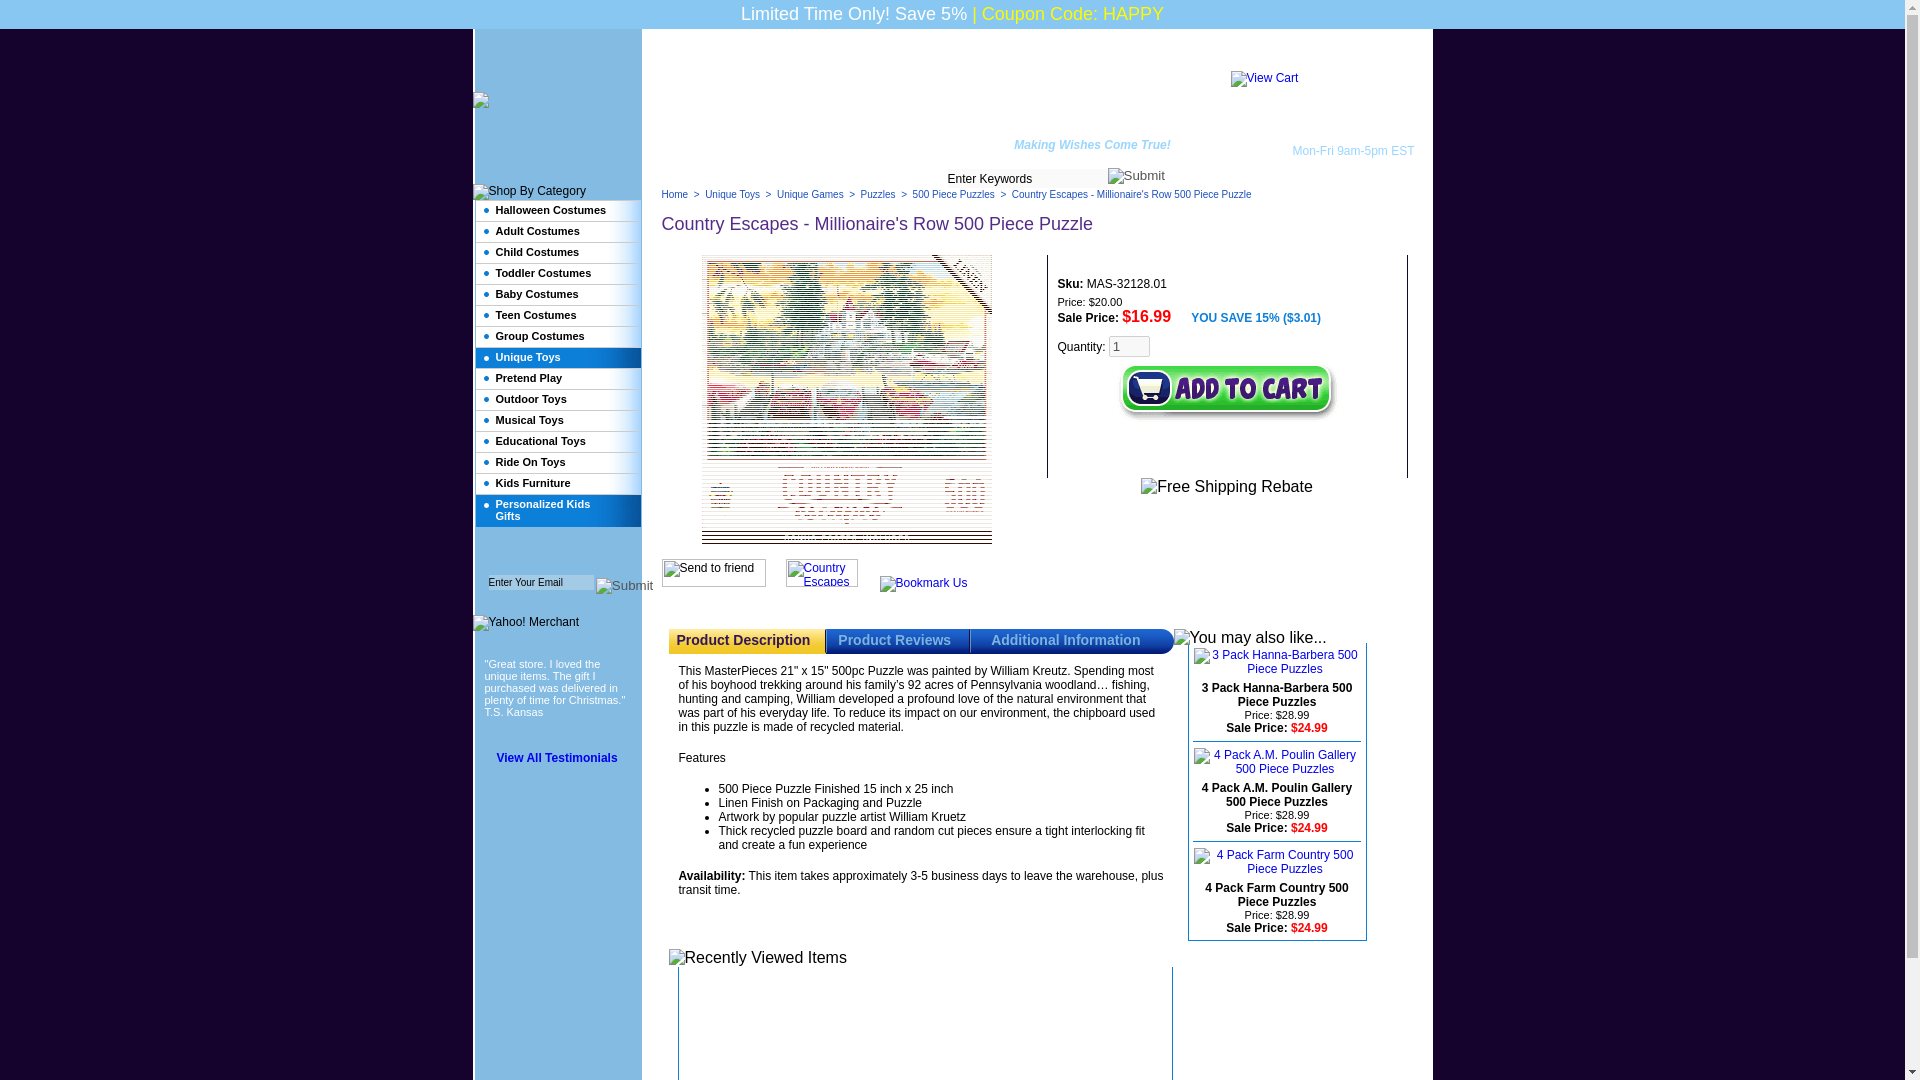 The width and height of the screenshot is (1920, 1080). I want to click on 4 Pack A.M. Poulin Gallery 500 Piece Puzzles, so click(1276, 794).